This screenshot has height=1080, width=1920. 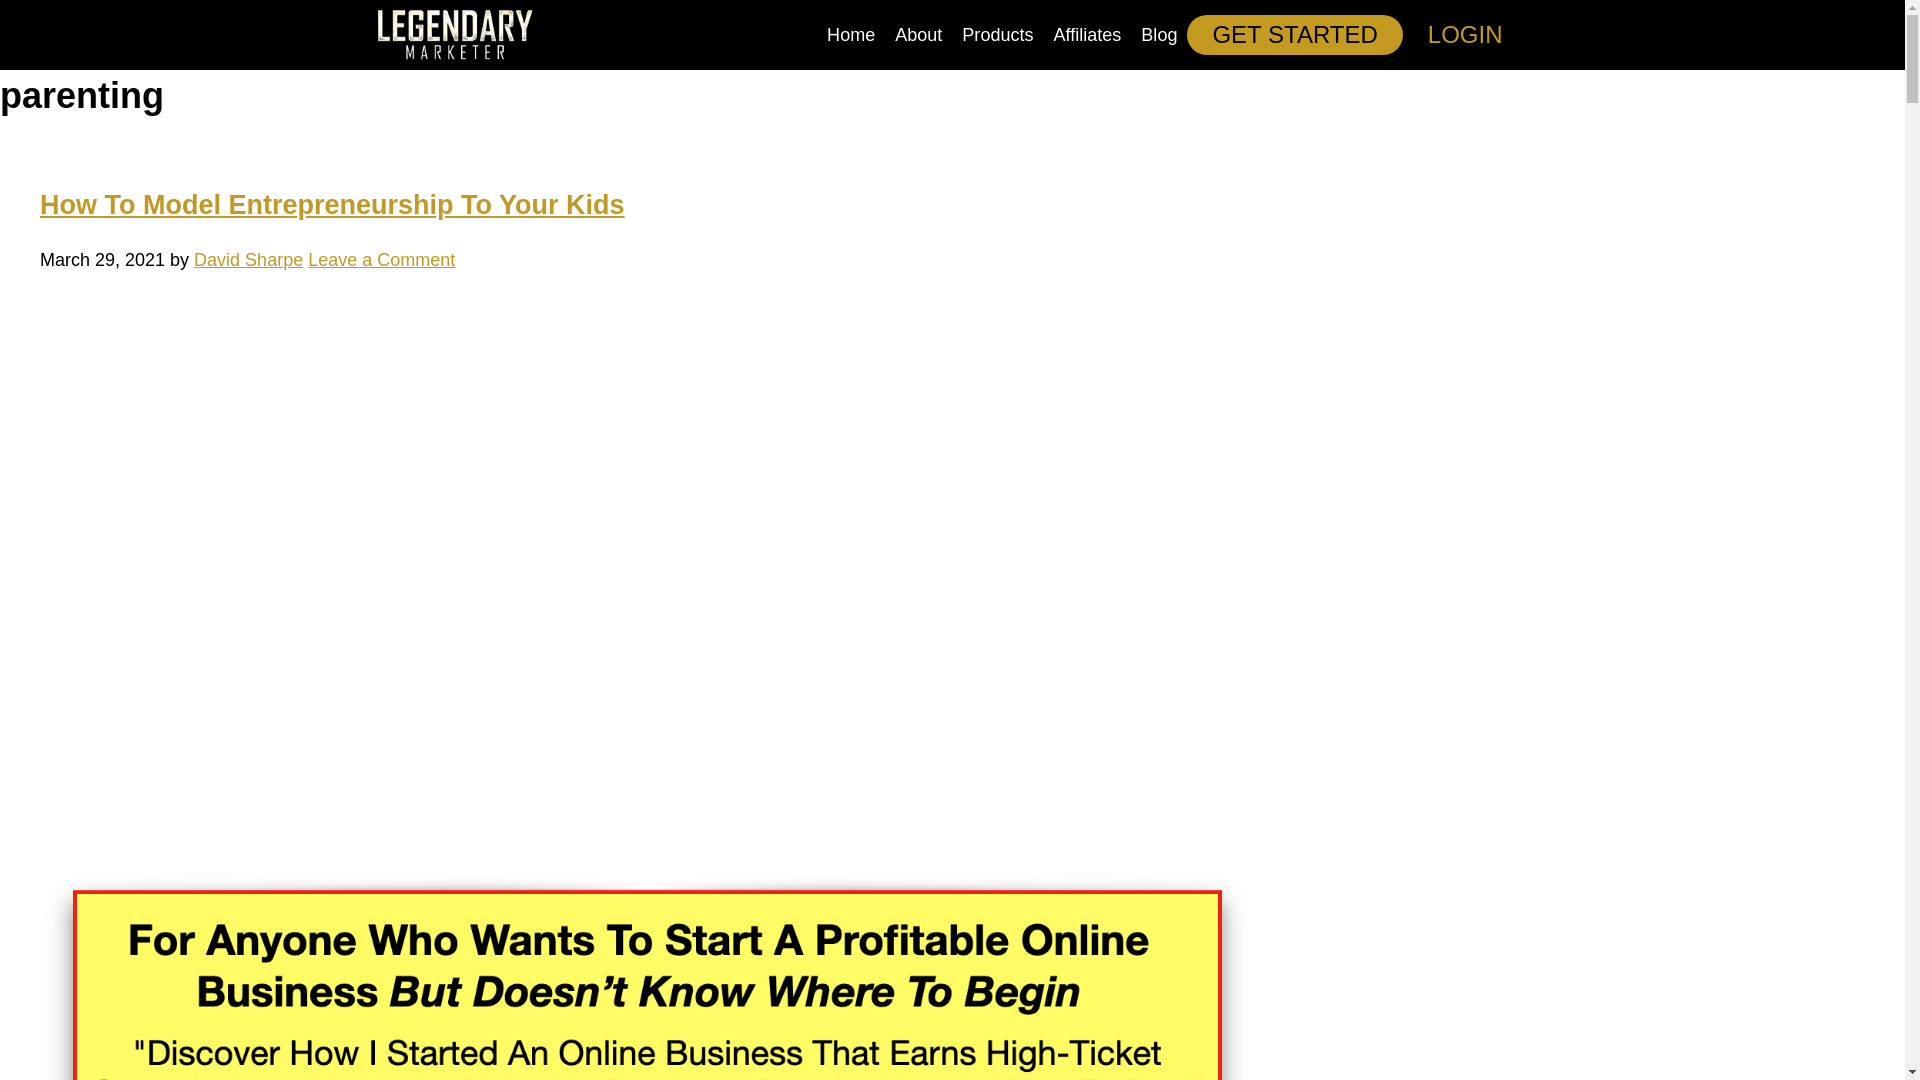 What do you see at coordinates (851, 35) in the screenshot?
I see `Home` at bounding box center [851, 35].